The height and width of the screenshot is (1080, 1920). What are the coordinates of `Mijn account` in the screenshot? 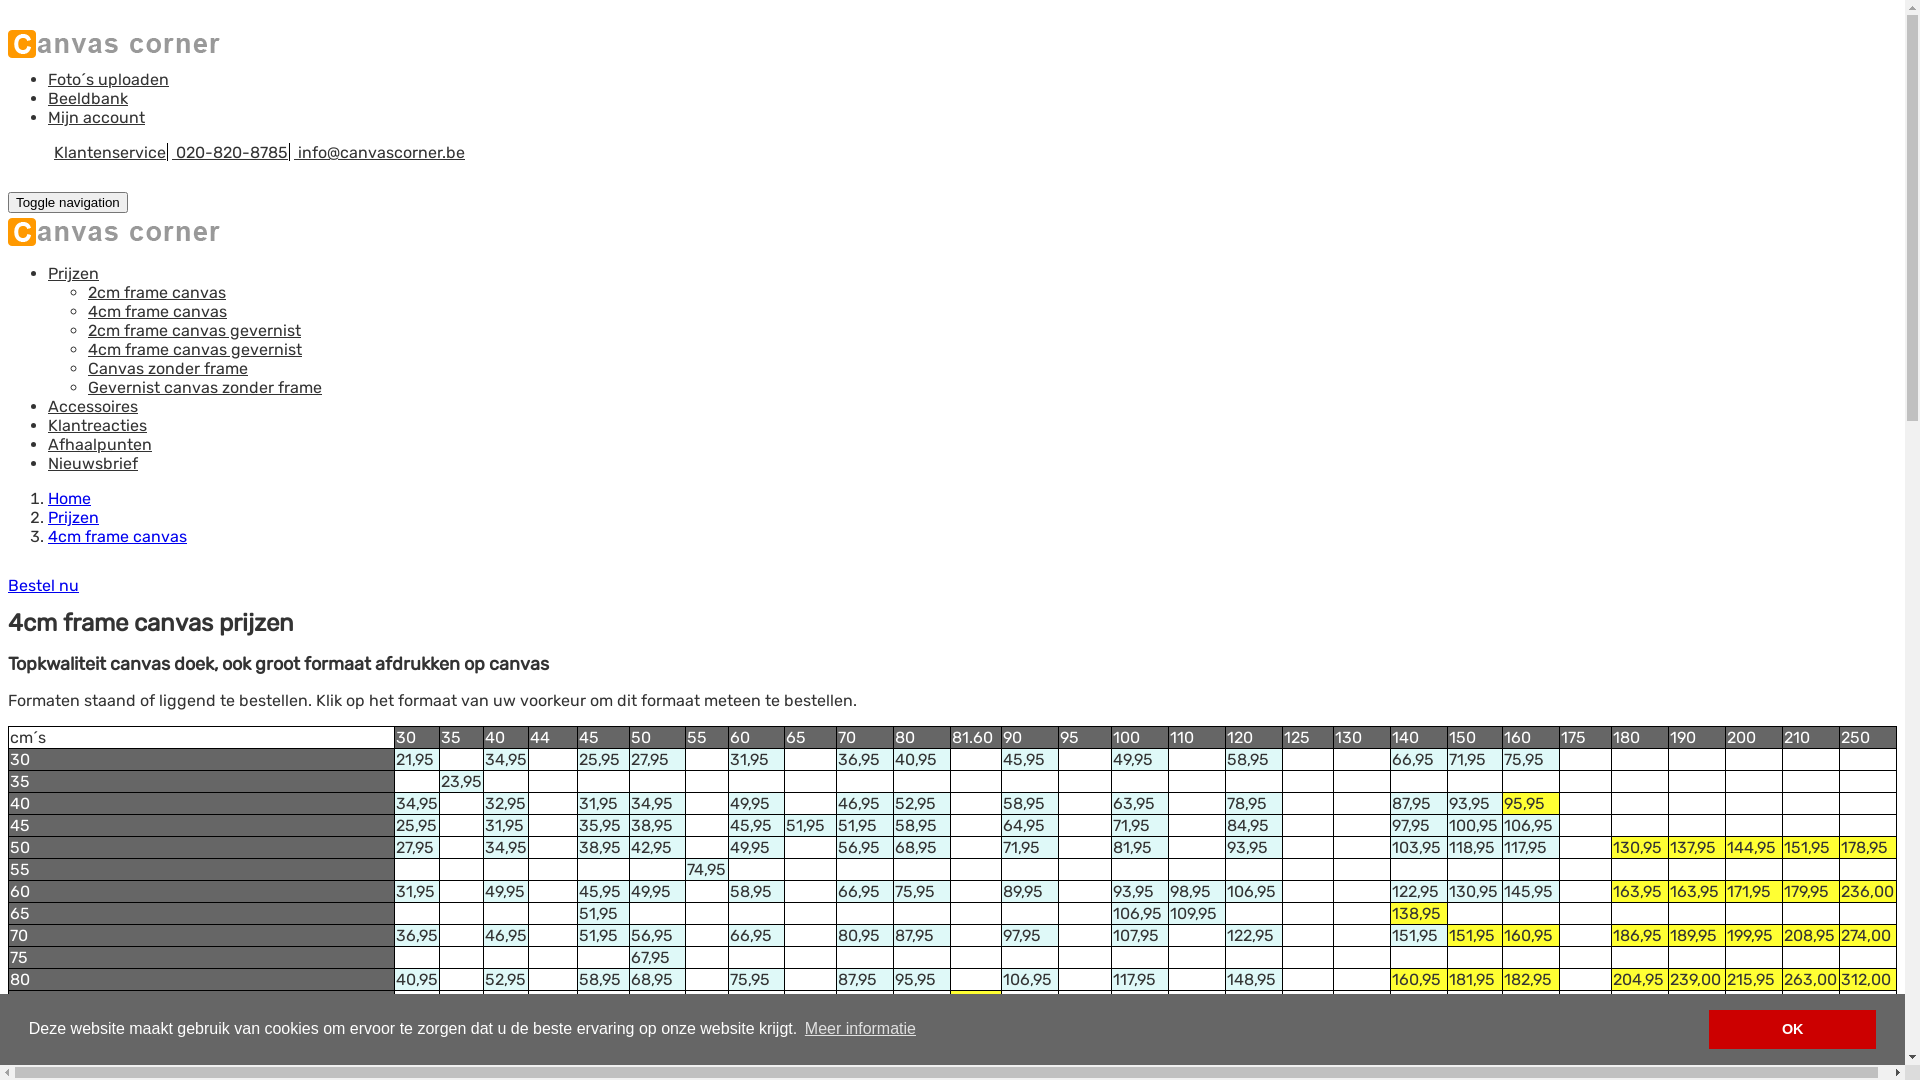 It's located at (96, 118).